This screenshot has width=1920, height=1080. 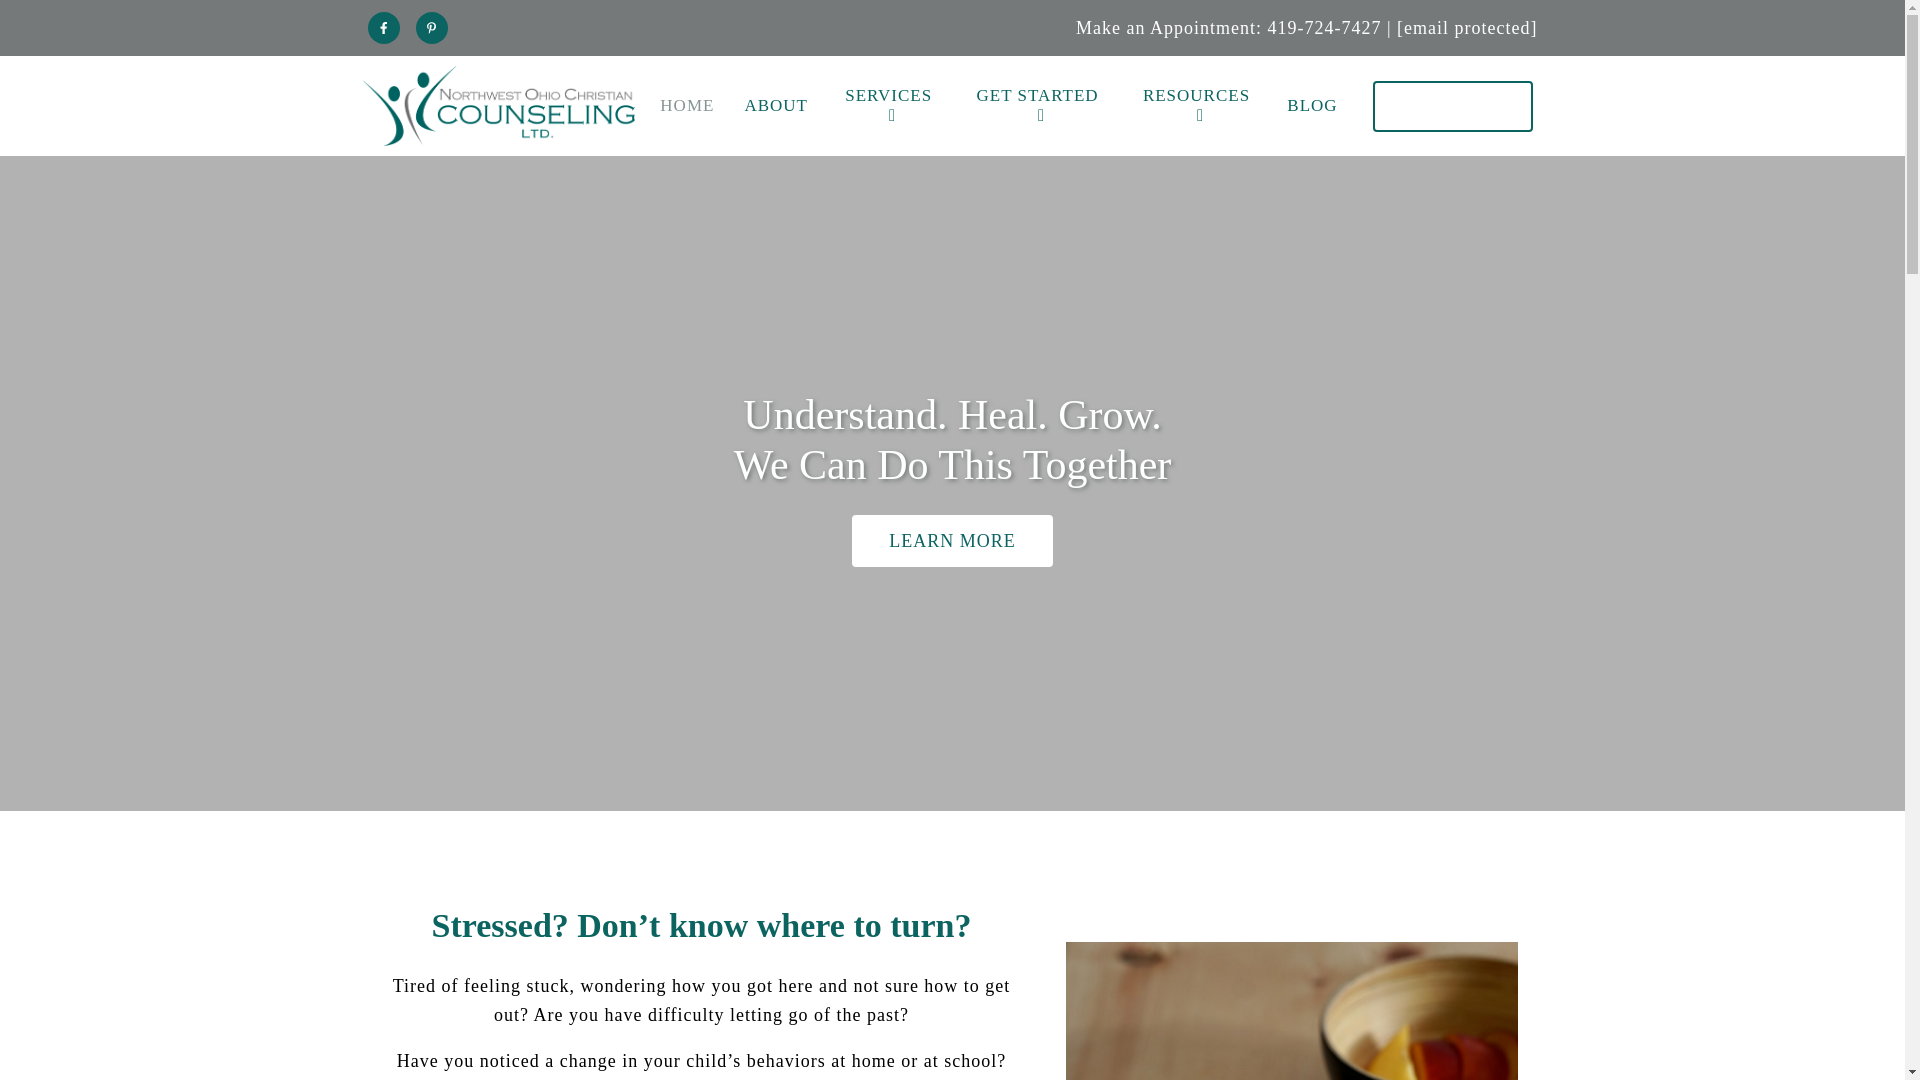 What do you see at coordinates (687, 106) in the screenshot?
I see `HOME` at bounding box center [687, 106].